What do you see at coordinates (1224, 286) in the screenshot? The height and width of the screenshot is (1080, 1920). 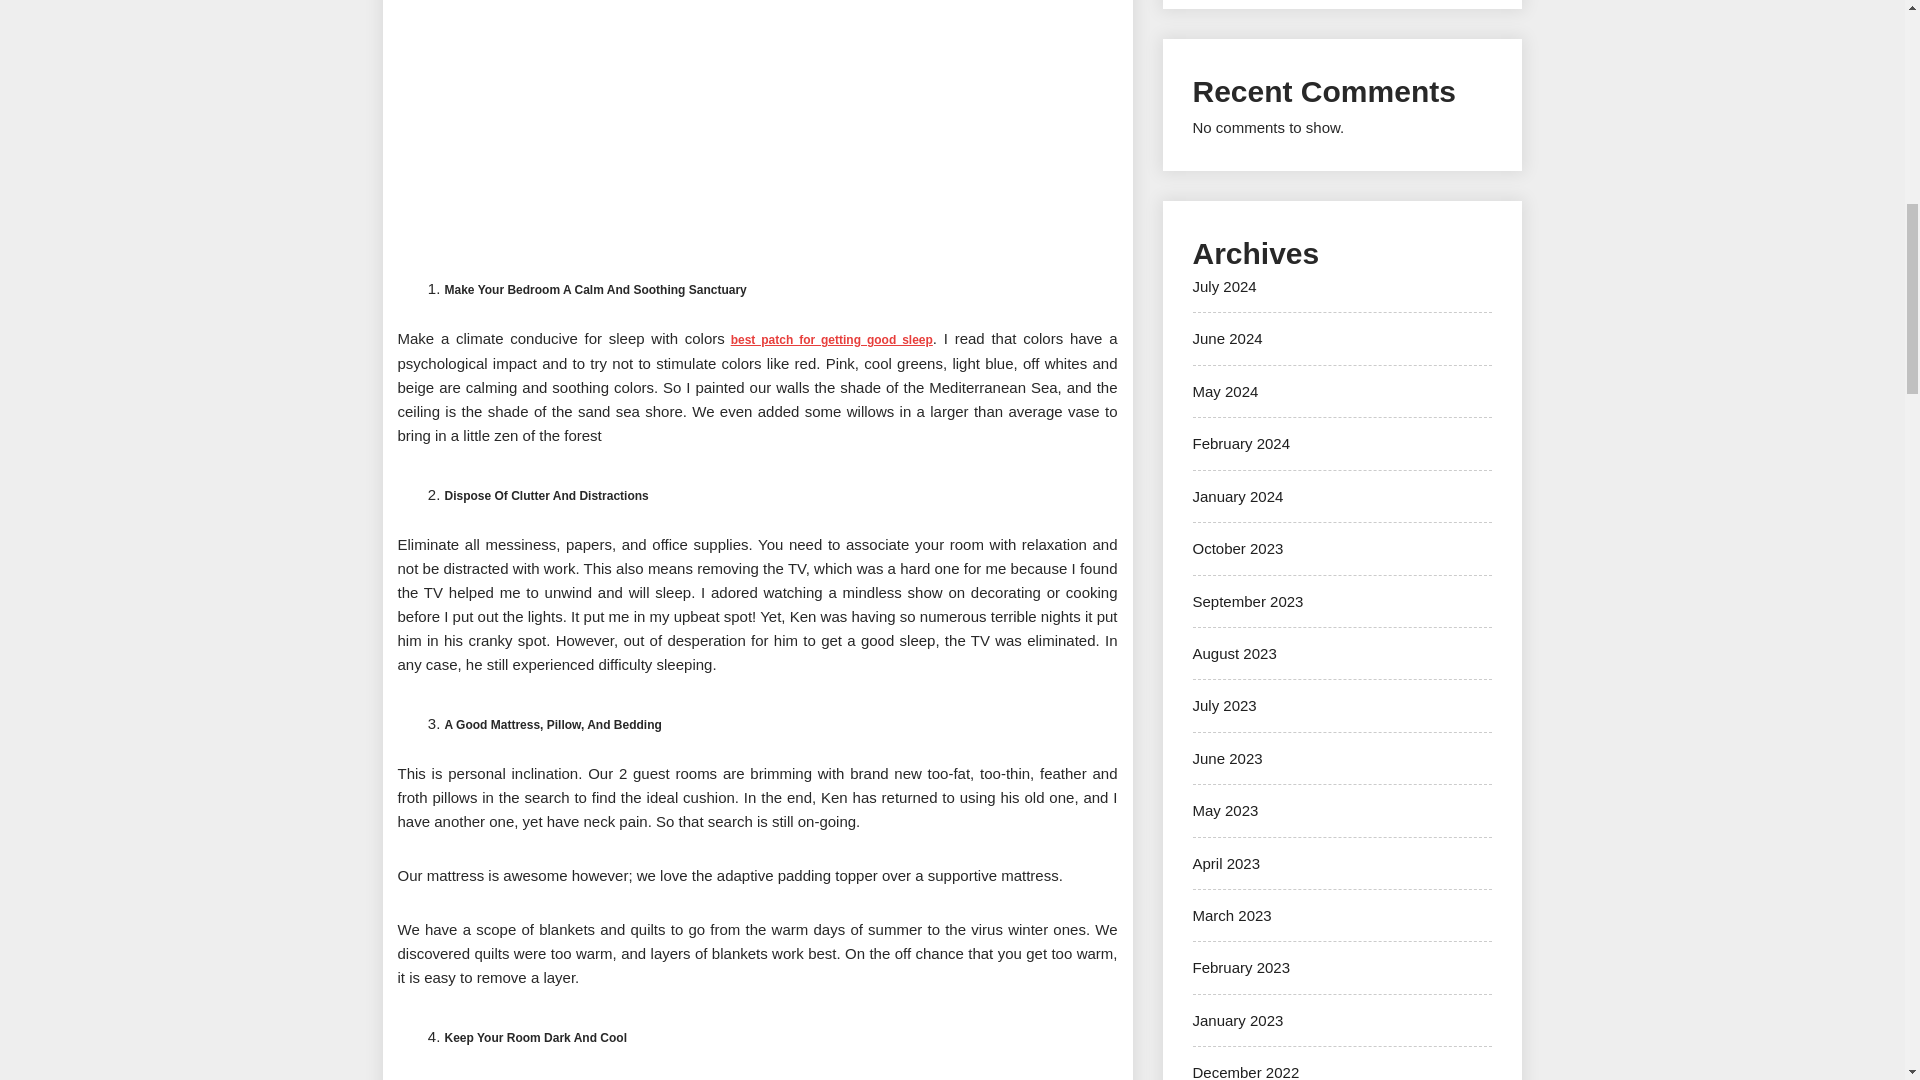 I see `July 2024` at bounding box center [1224, 286].